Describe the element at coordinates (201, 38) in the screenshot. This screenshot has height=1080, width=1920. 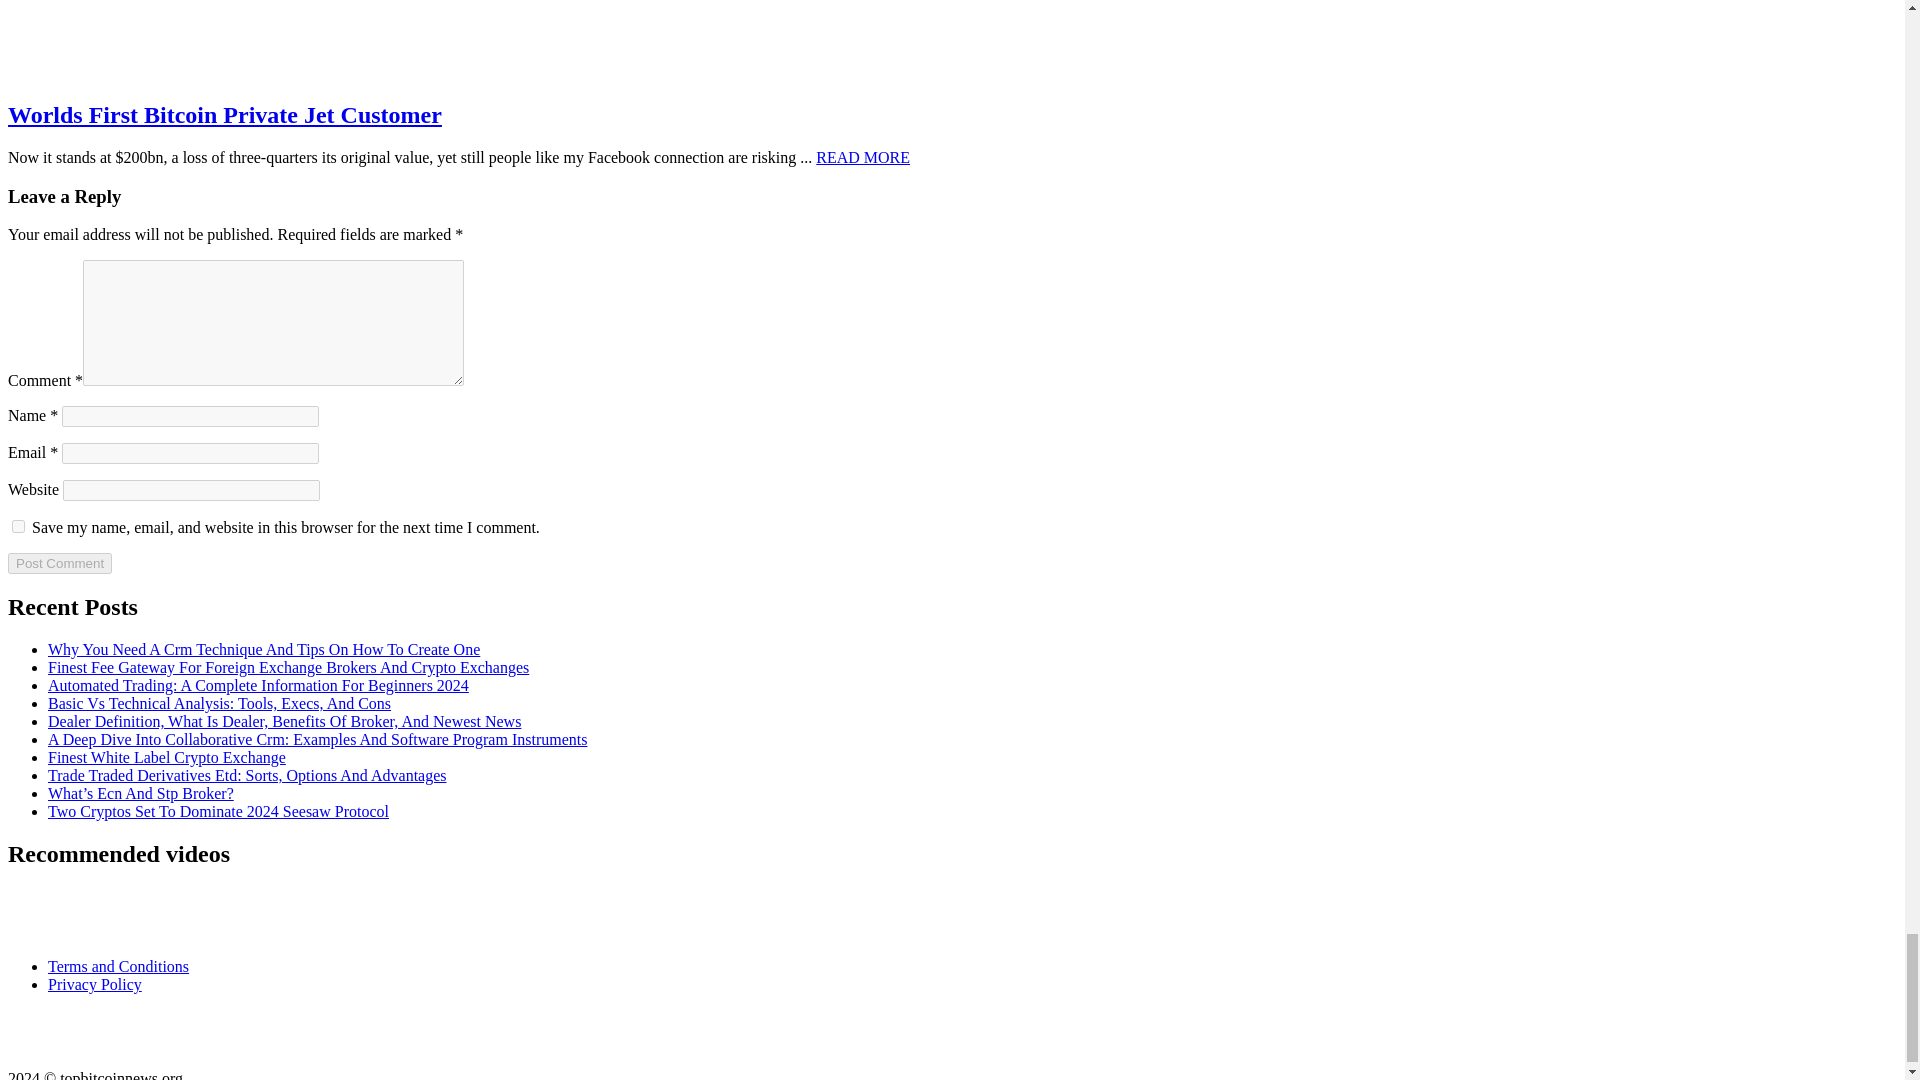
I see `Worlds First Bitcoin Private Jet Customer` at that location.